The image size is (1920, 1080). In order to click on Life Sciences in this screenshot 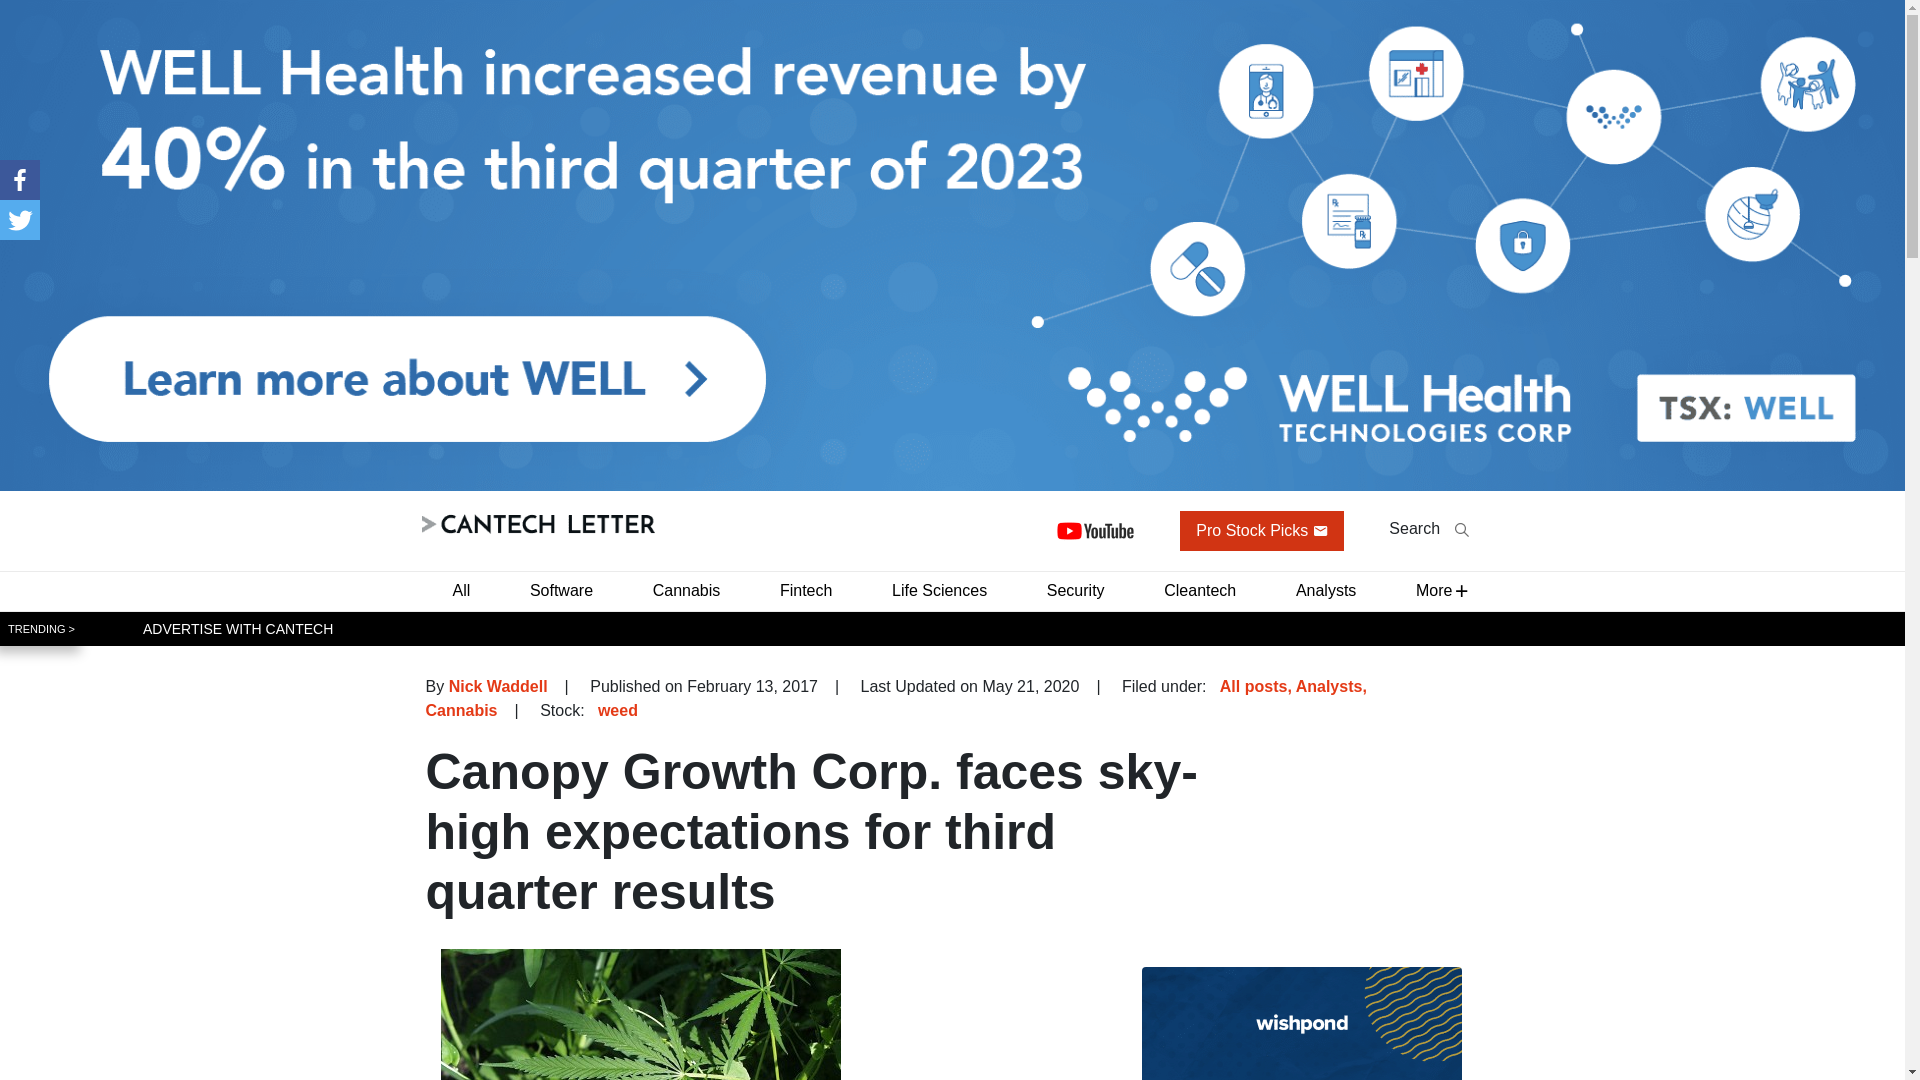, I will do `click(938, 590)`.